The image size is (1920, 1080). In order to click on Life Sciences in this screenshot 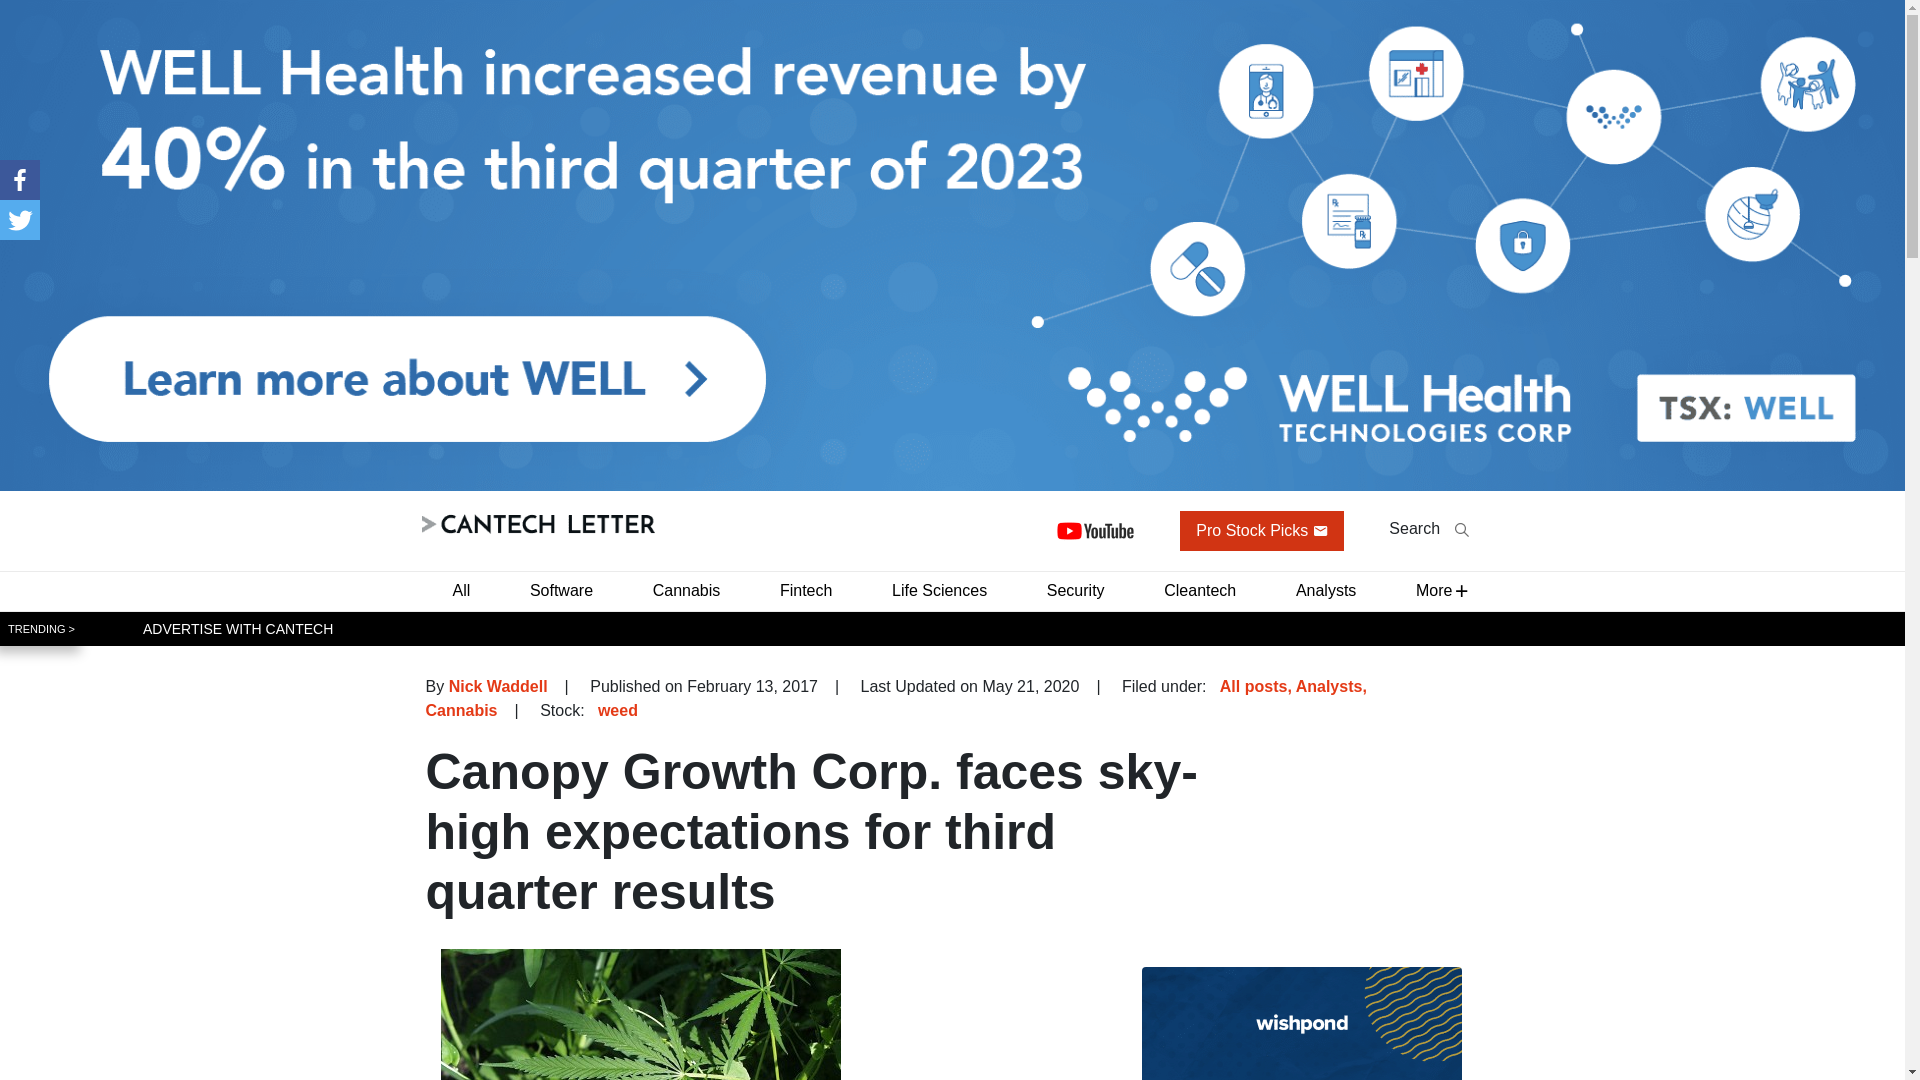, I will do `click(938, 590)`.